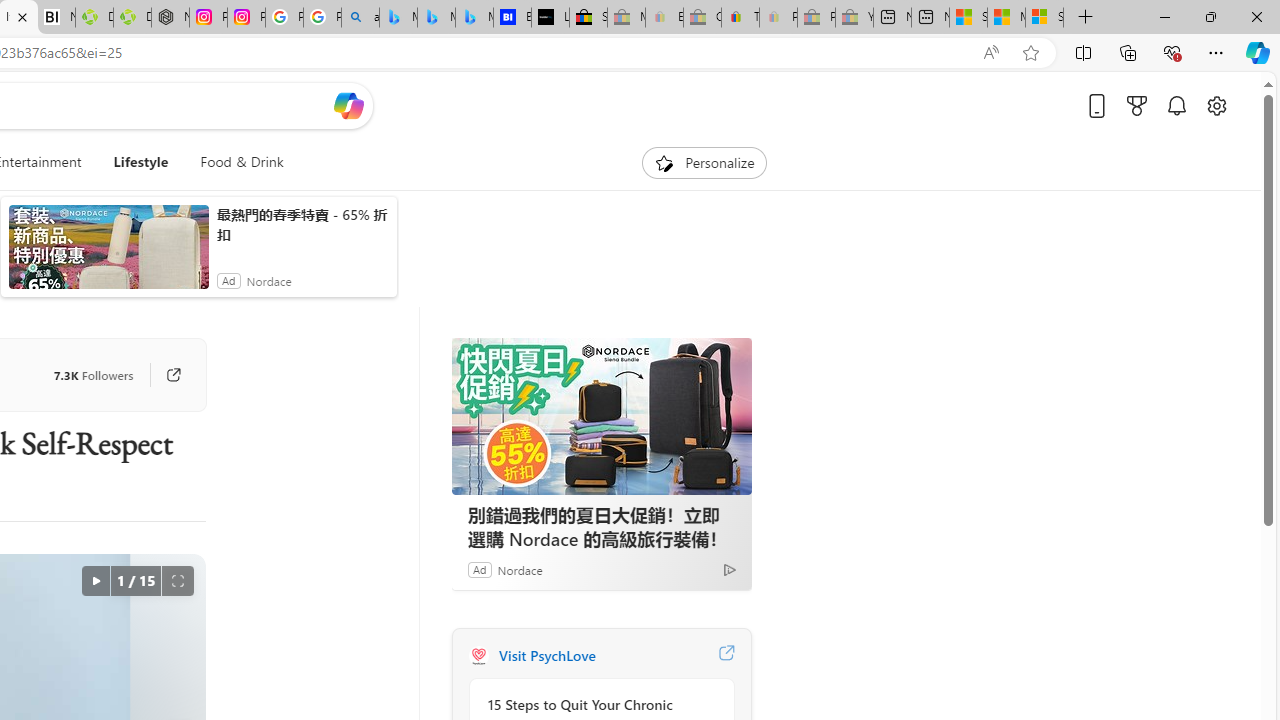 The height and width of the screenshot is (720, 1280). What do you see at coordinates (108, 255) in the screenshot?
I see `anim-content` at bounding box center [108, 255].